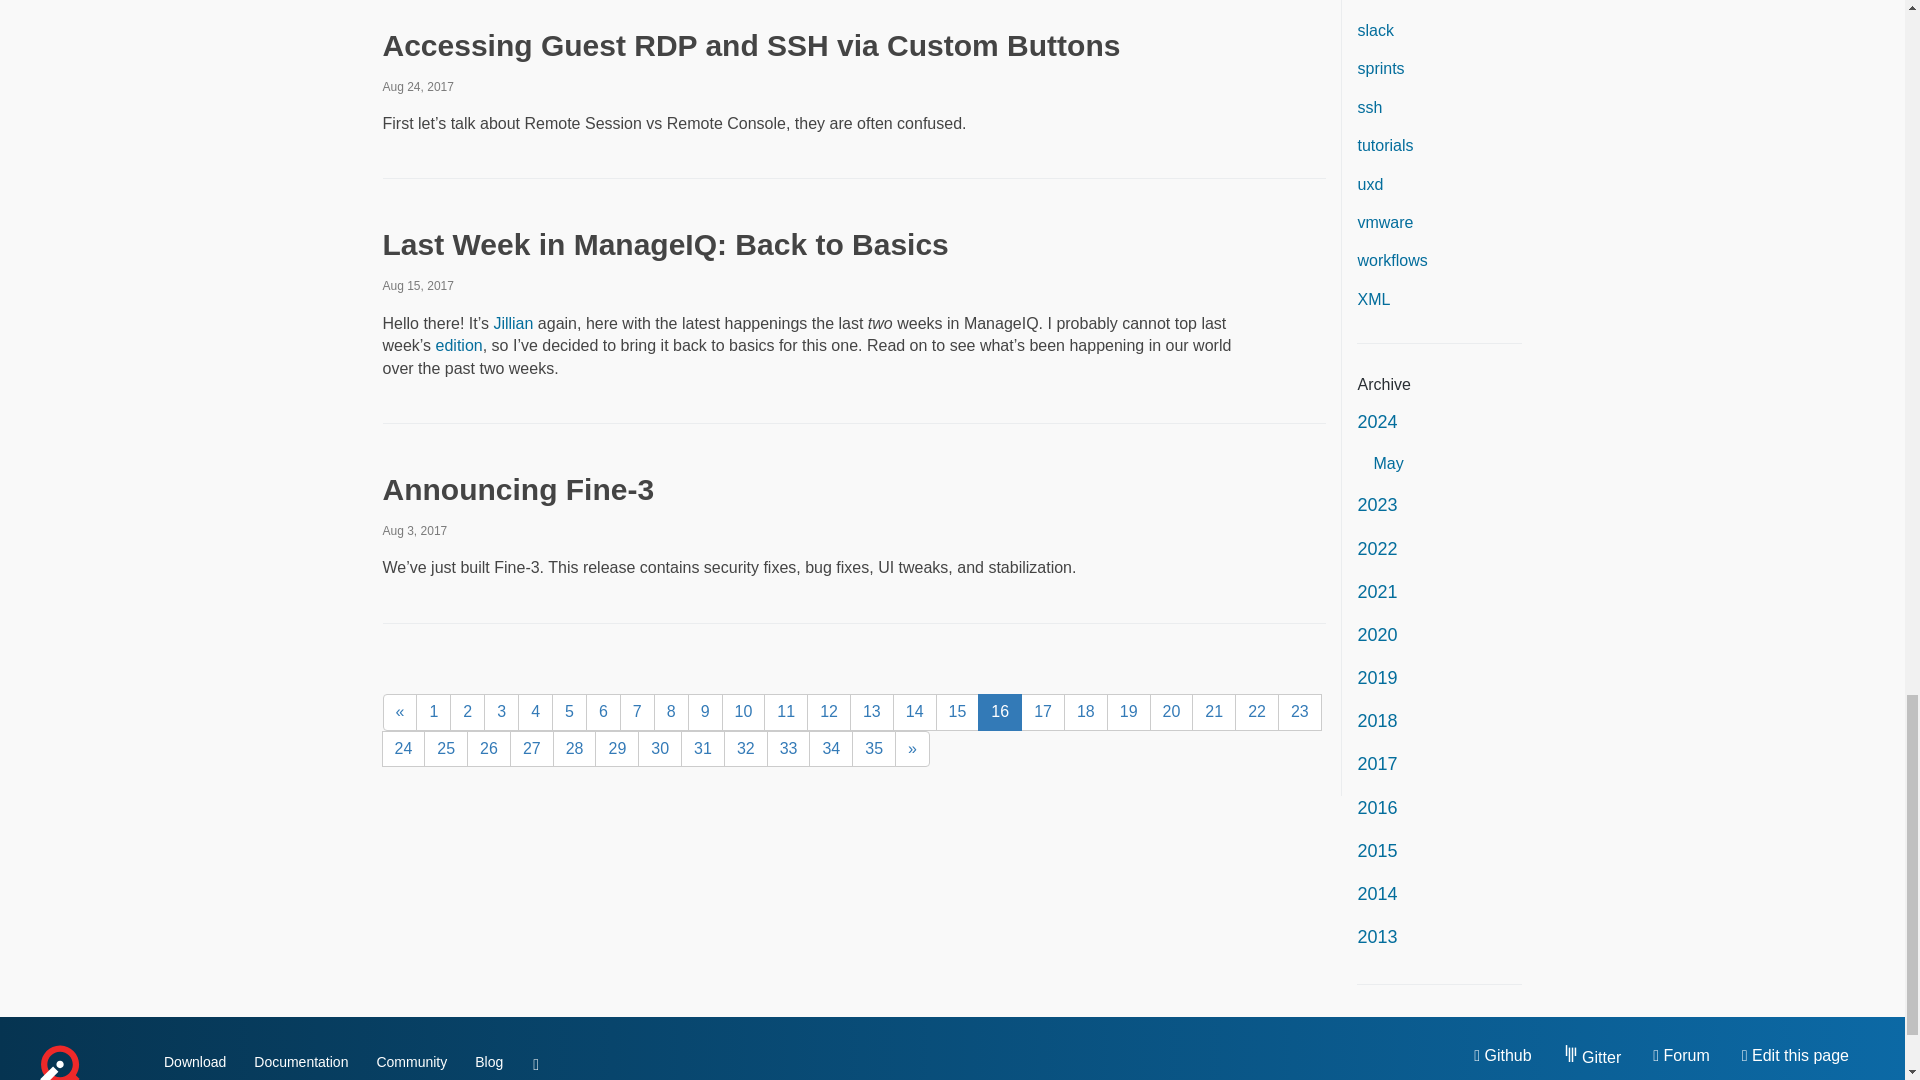 The width and height of the screenshot is (1920, 1080). Describe the element at coordinates (467, 712) in the screenshot. I see `2` at that location.